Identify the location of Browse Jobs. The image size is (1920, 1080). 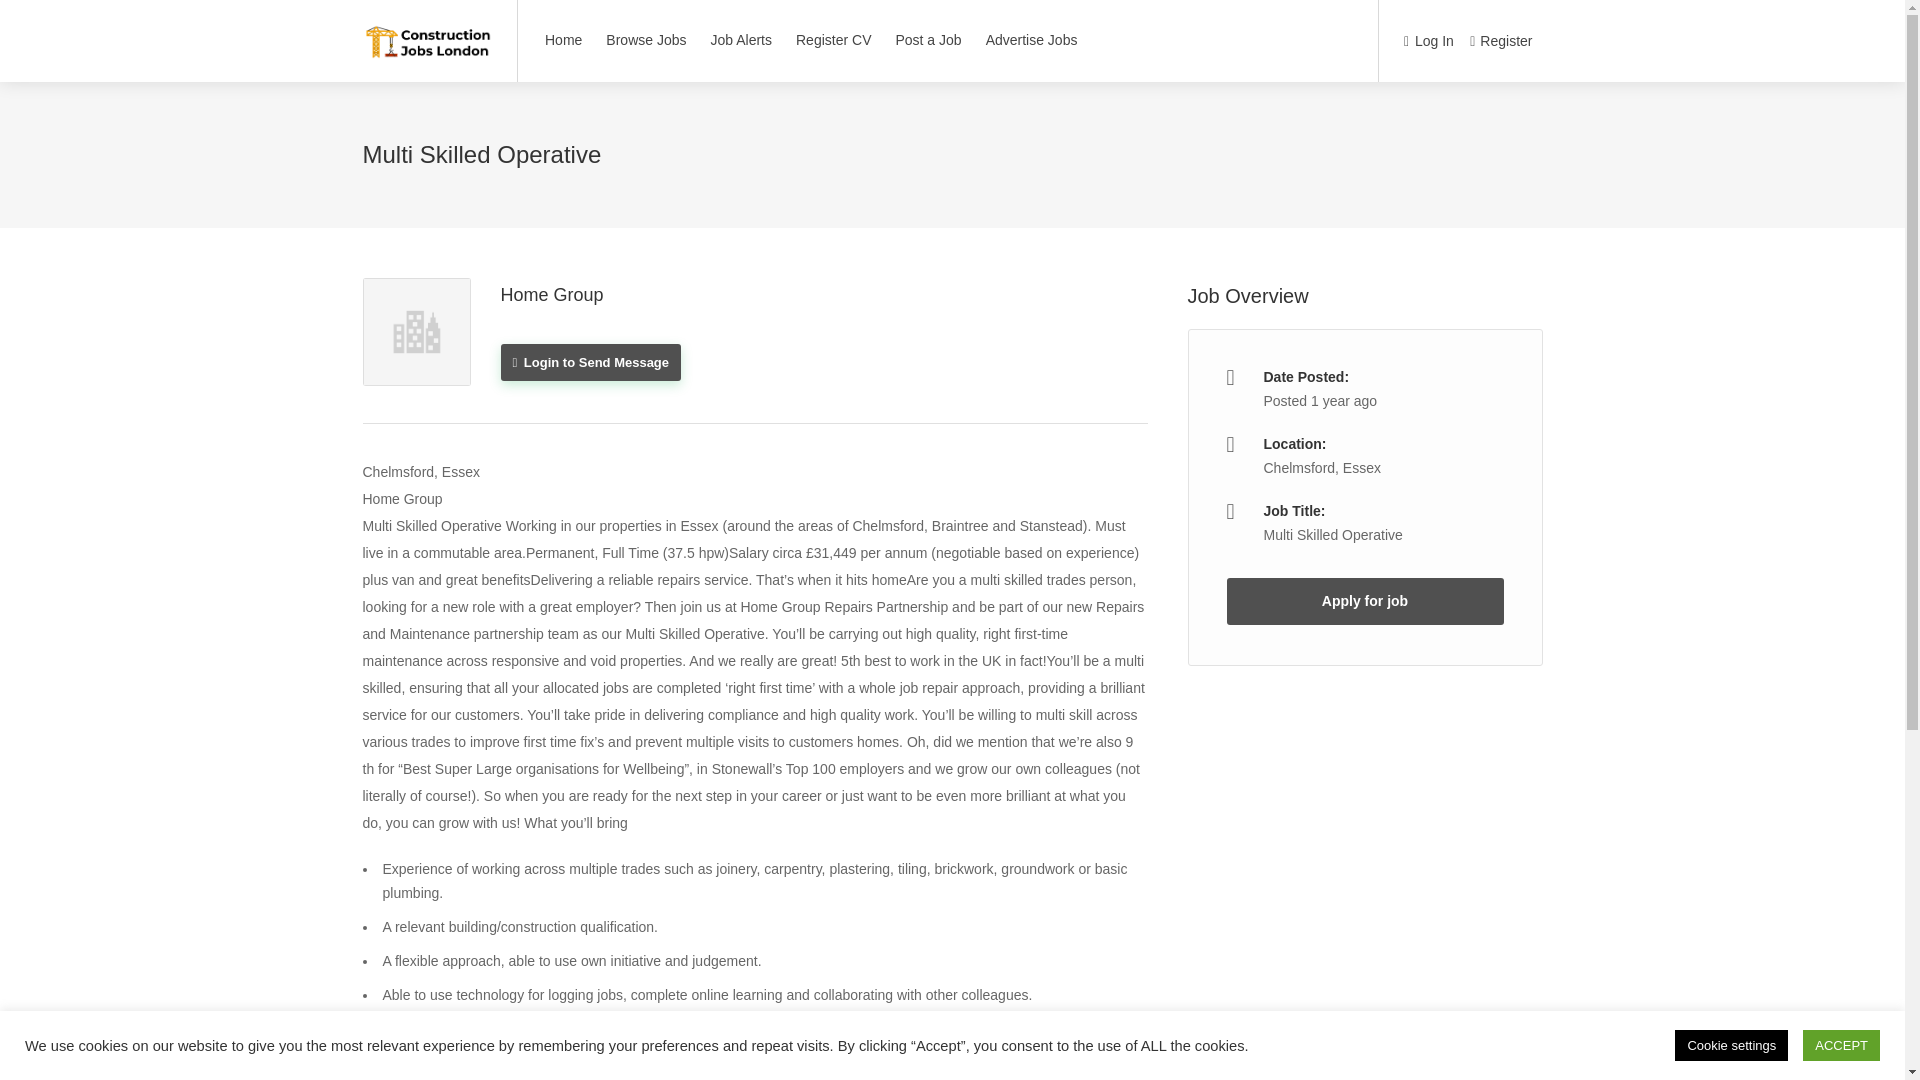
(646, 40).